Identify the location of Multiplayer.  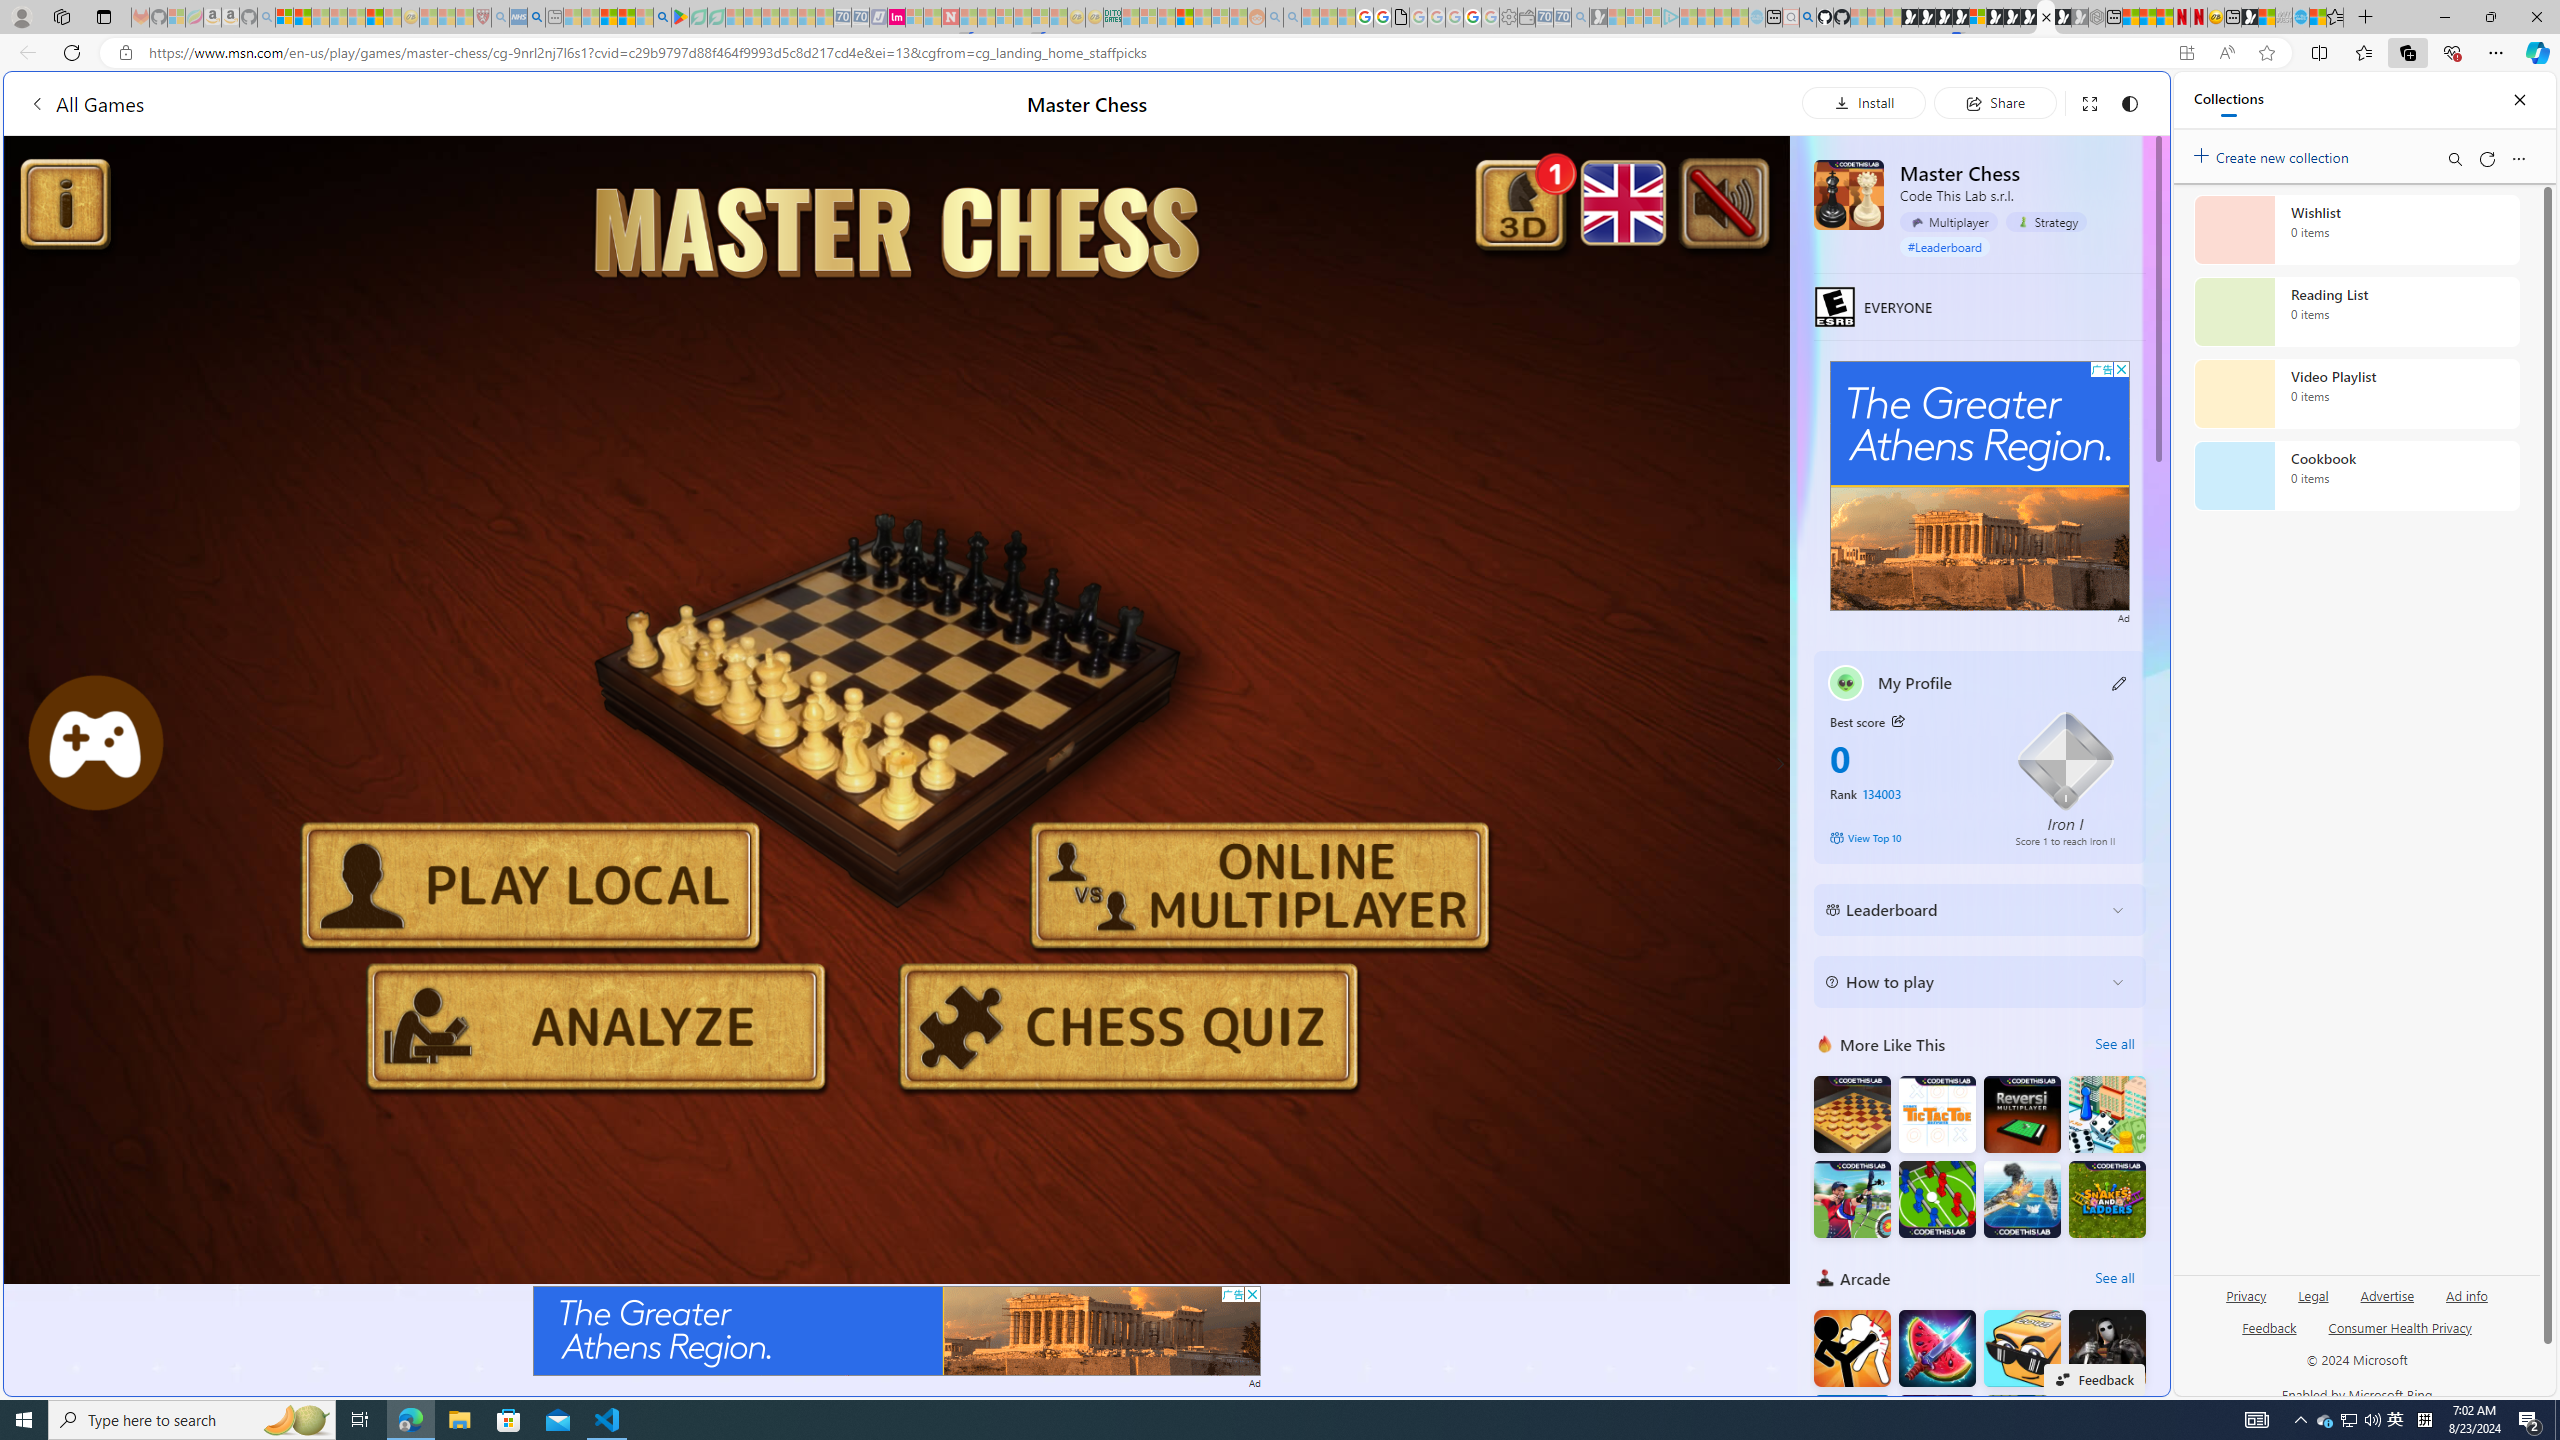
(1948, 222).